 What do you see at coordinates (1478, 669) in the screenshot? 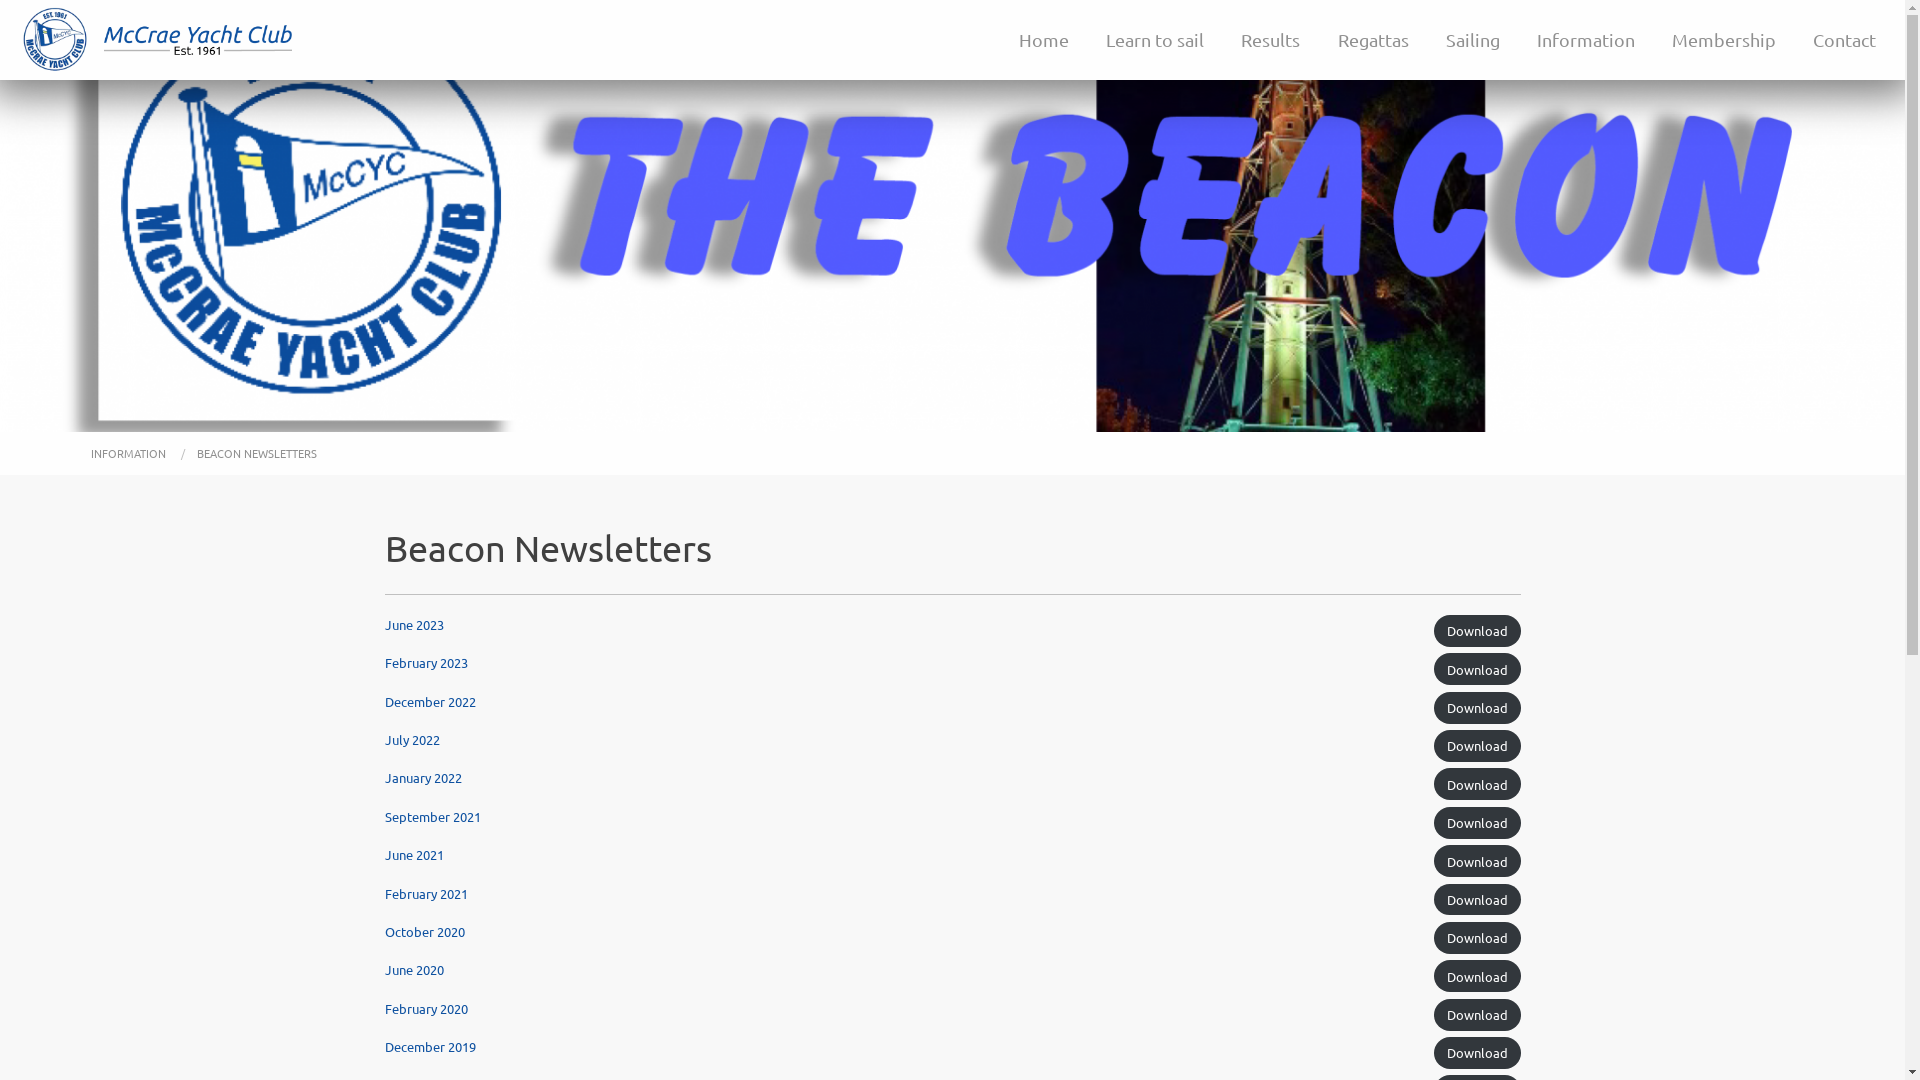
I see `Download` at bounding box center [1478, 669].